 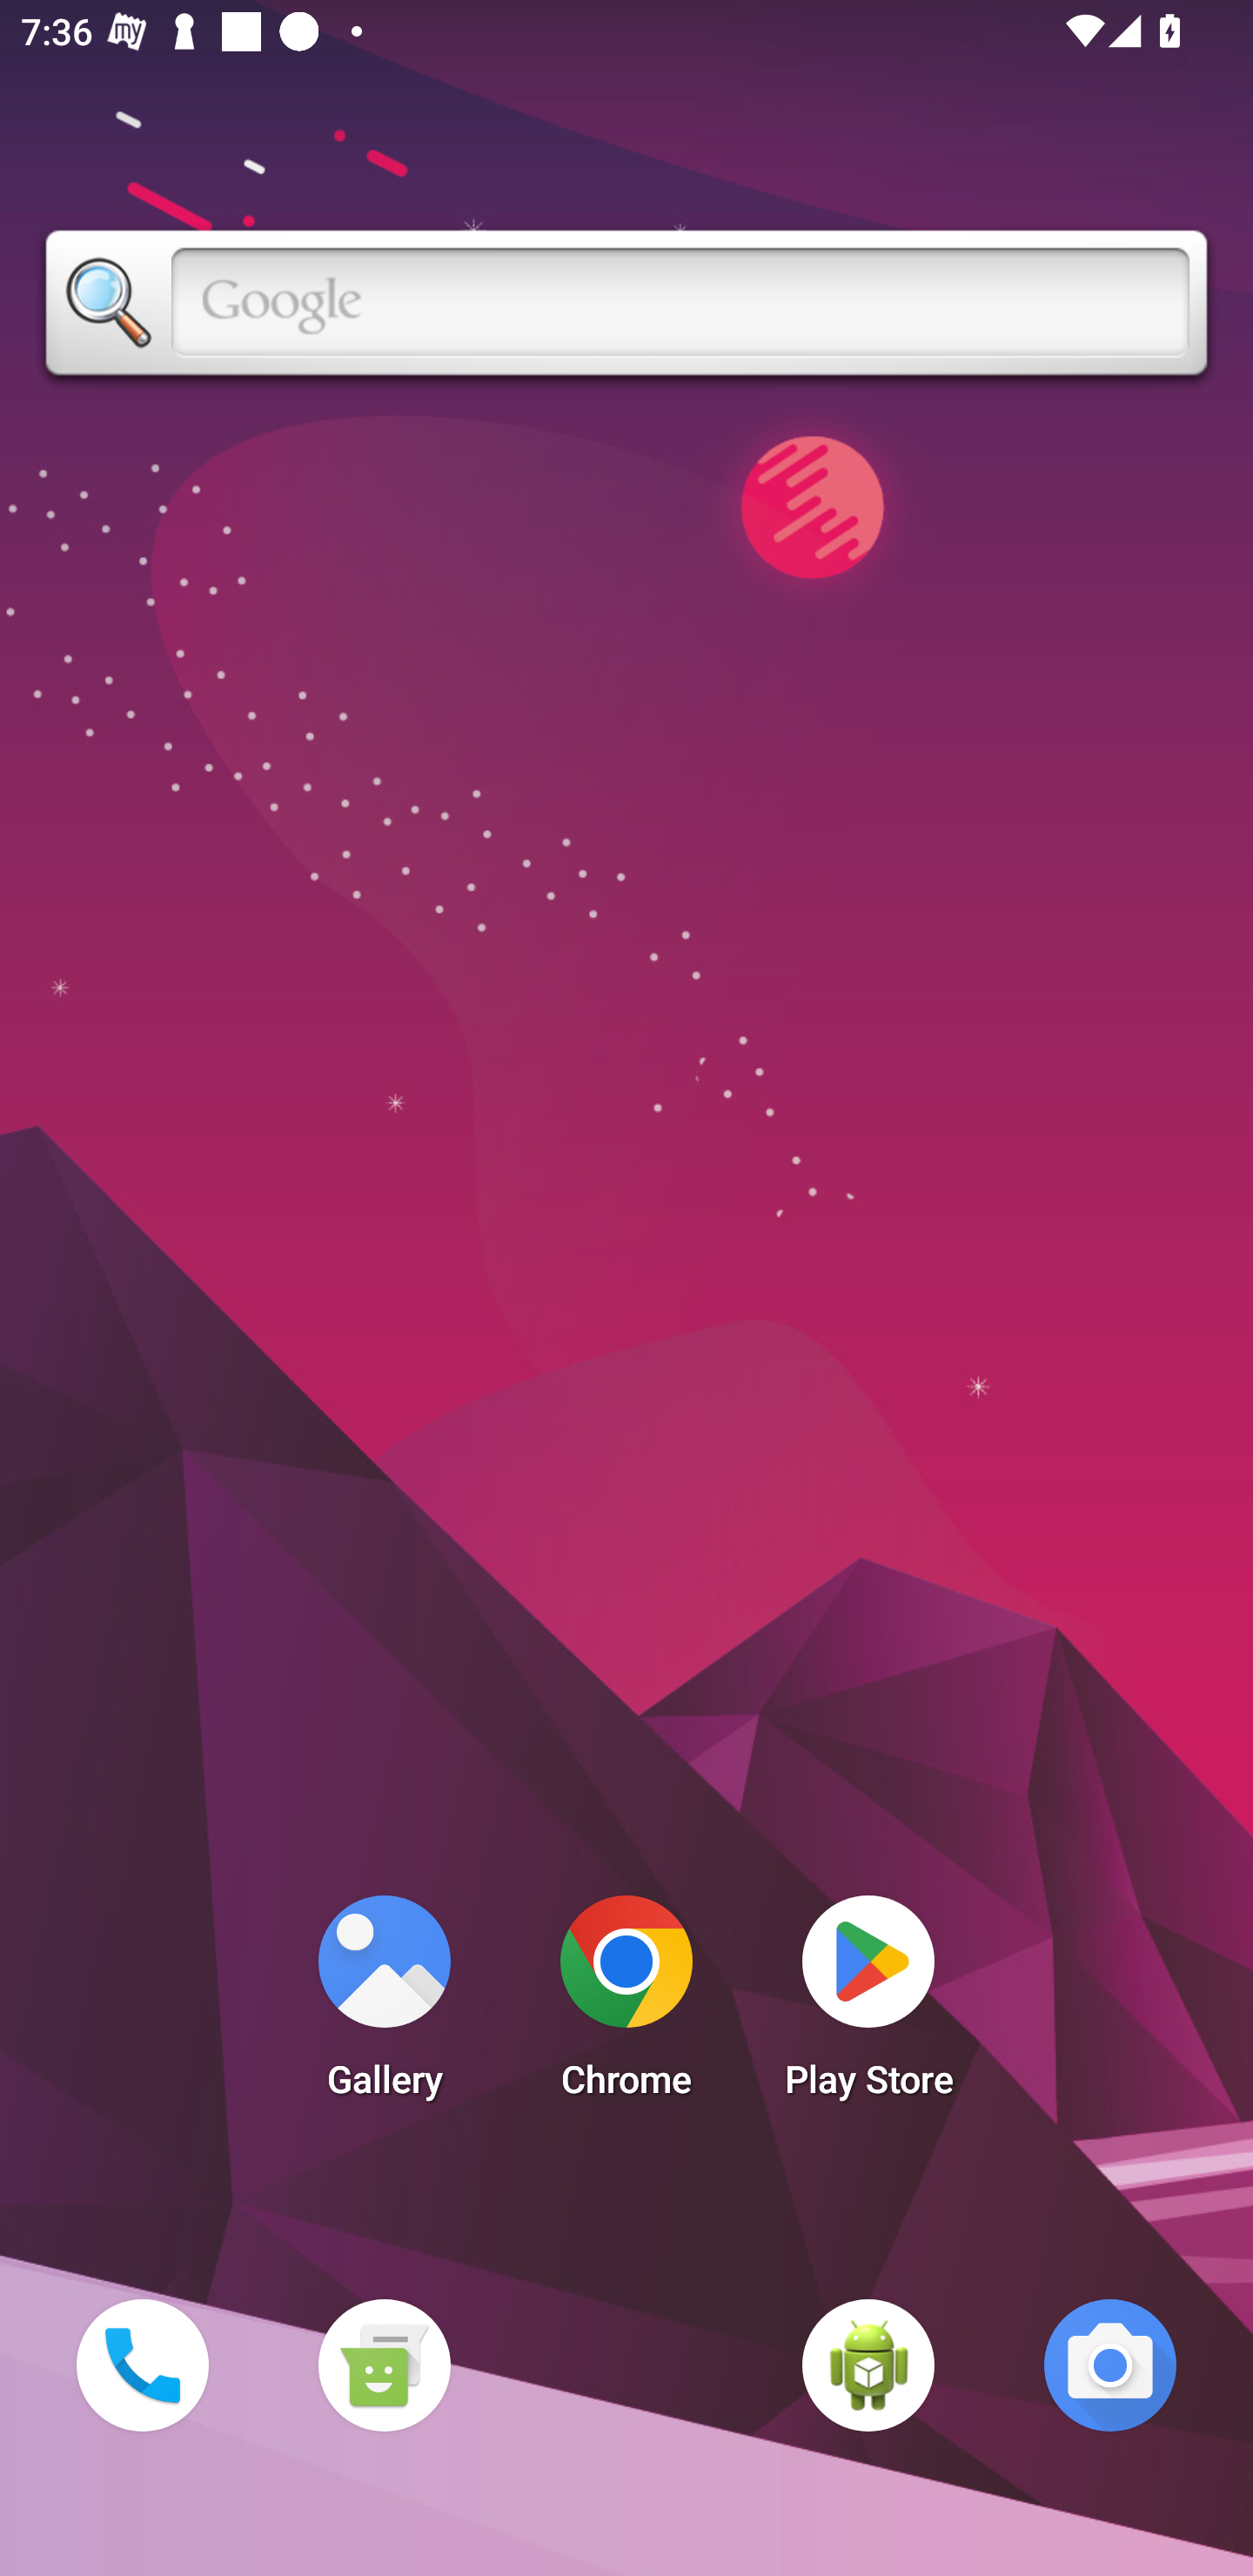 What do you see at coordinates (626, 2005) in the screenshot?
I see `Chrome` at bounding box center [626, 2005].